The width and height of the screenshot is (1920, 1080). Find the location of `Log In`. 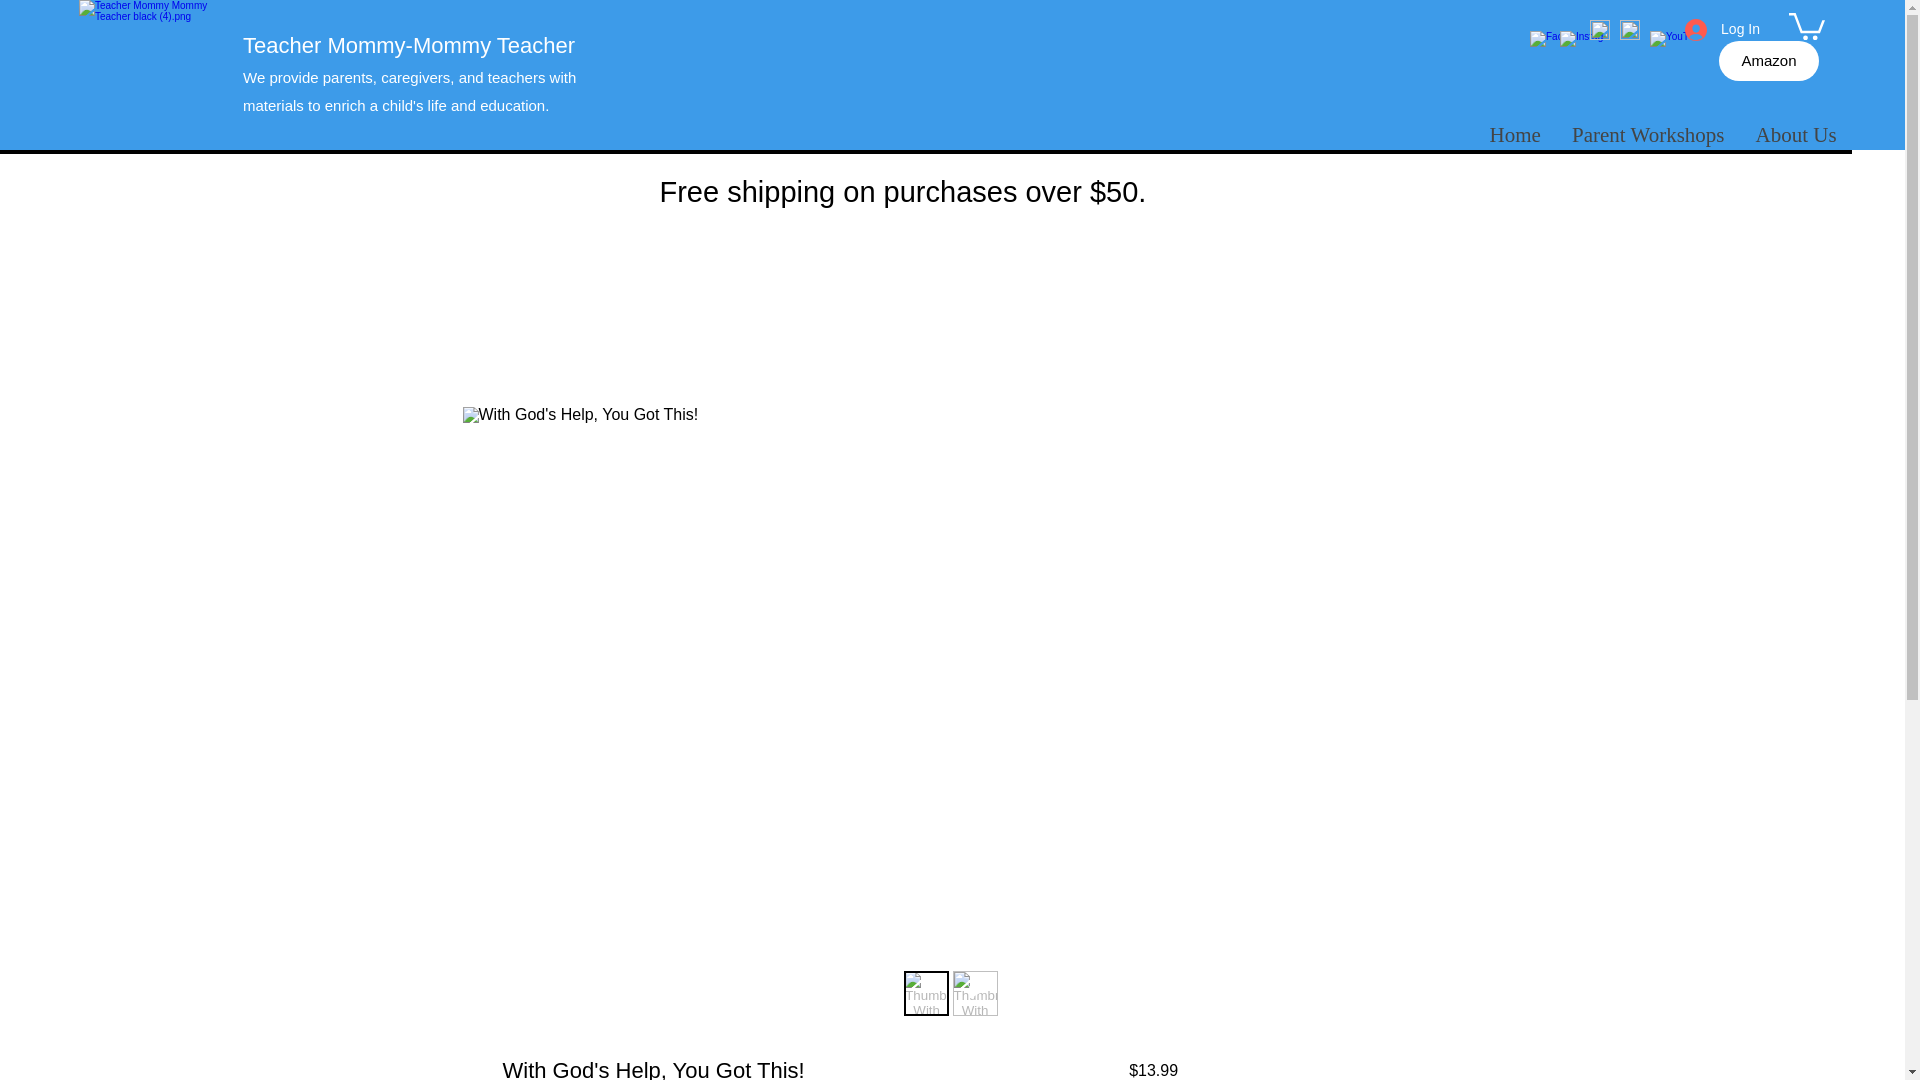

Log In is located at coordinates (1722, 28).